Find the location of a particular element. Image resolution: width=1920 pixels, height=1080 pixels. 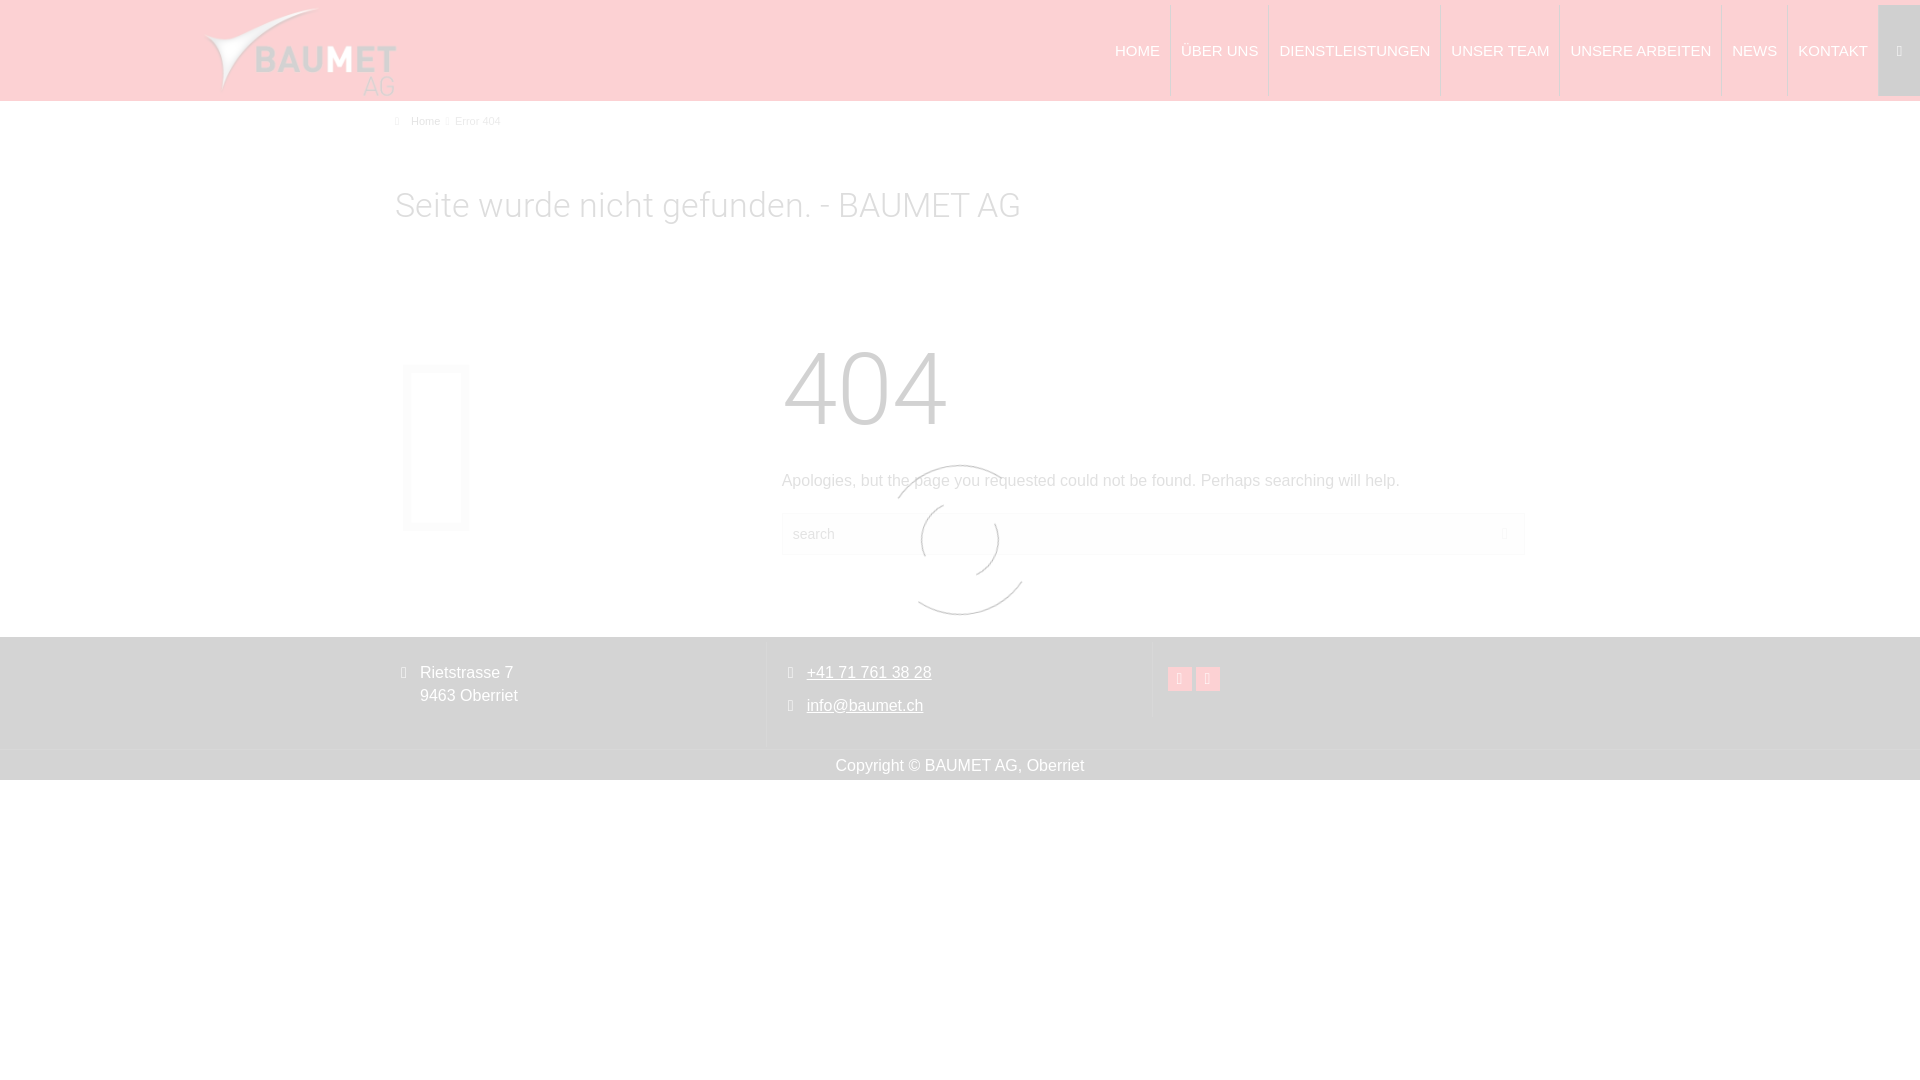

Facebook is located at coordinates (1180, 679).